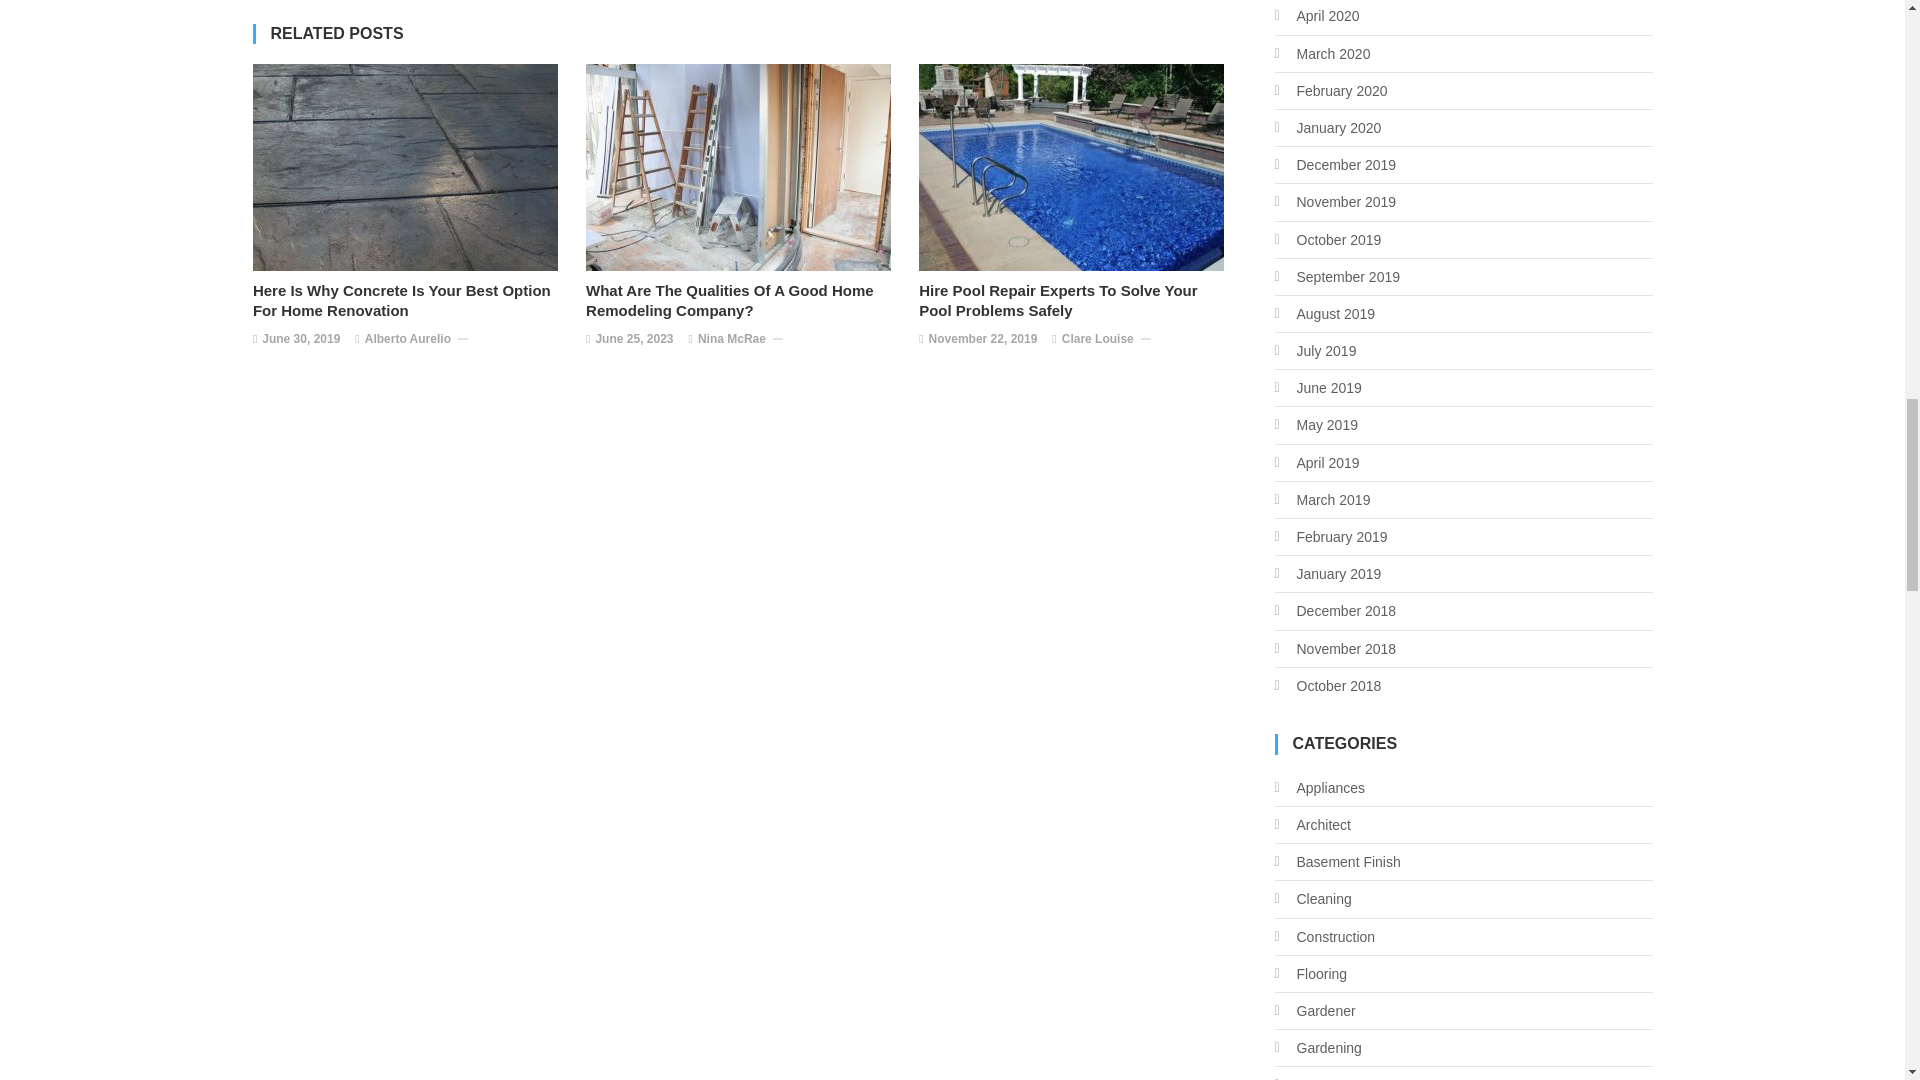  What do you see at coordinates (634, 340) in the screenshot?
I see `June 25, 2023` at bounding box center [634, 340].